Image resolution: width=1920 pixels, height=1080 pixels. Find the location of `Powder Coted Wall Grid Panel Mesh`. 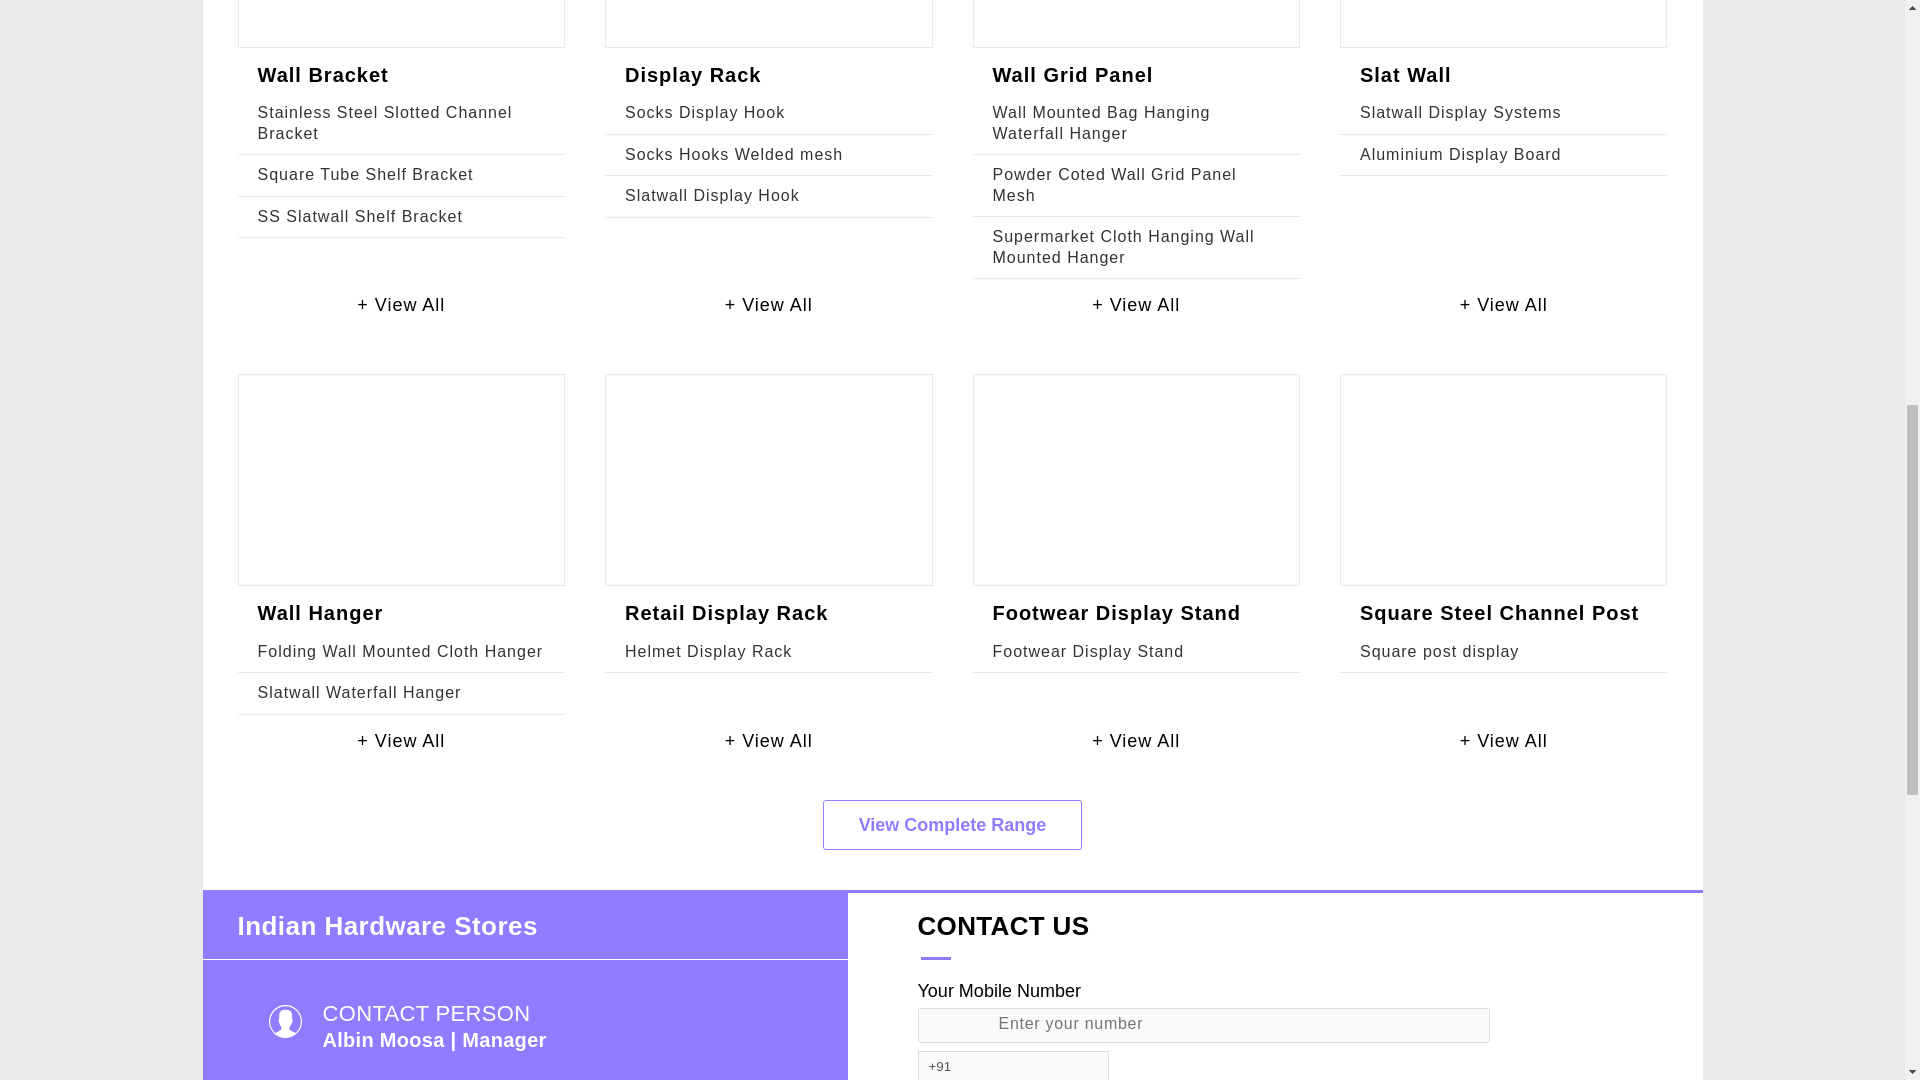

Powder Coted Wall Grid Panel Mesh is located at coordinates (1114, 184).